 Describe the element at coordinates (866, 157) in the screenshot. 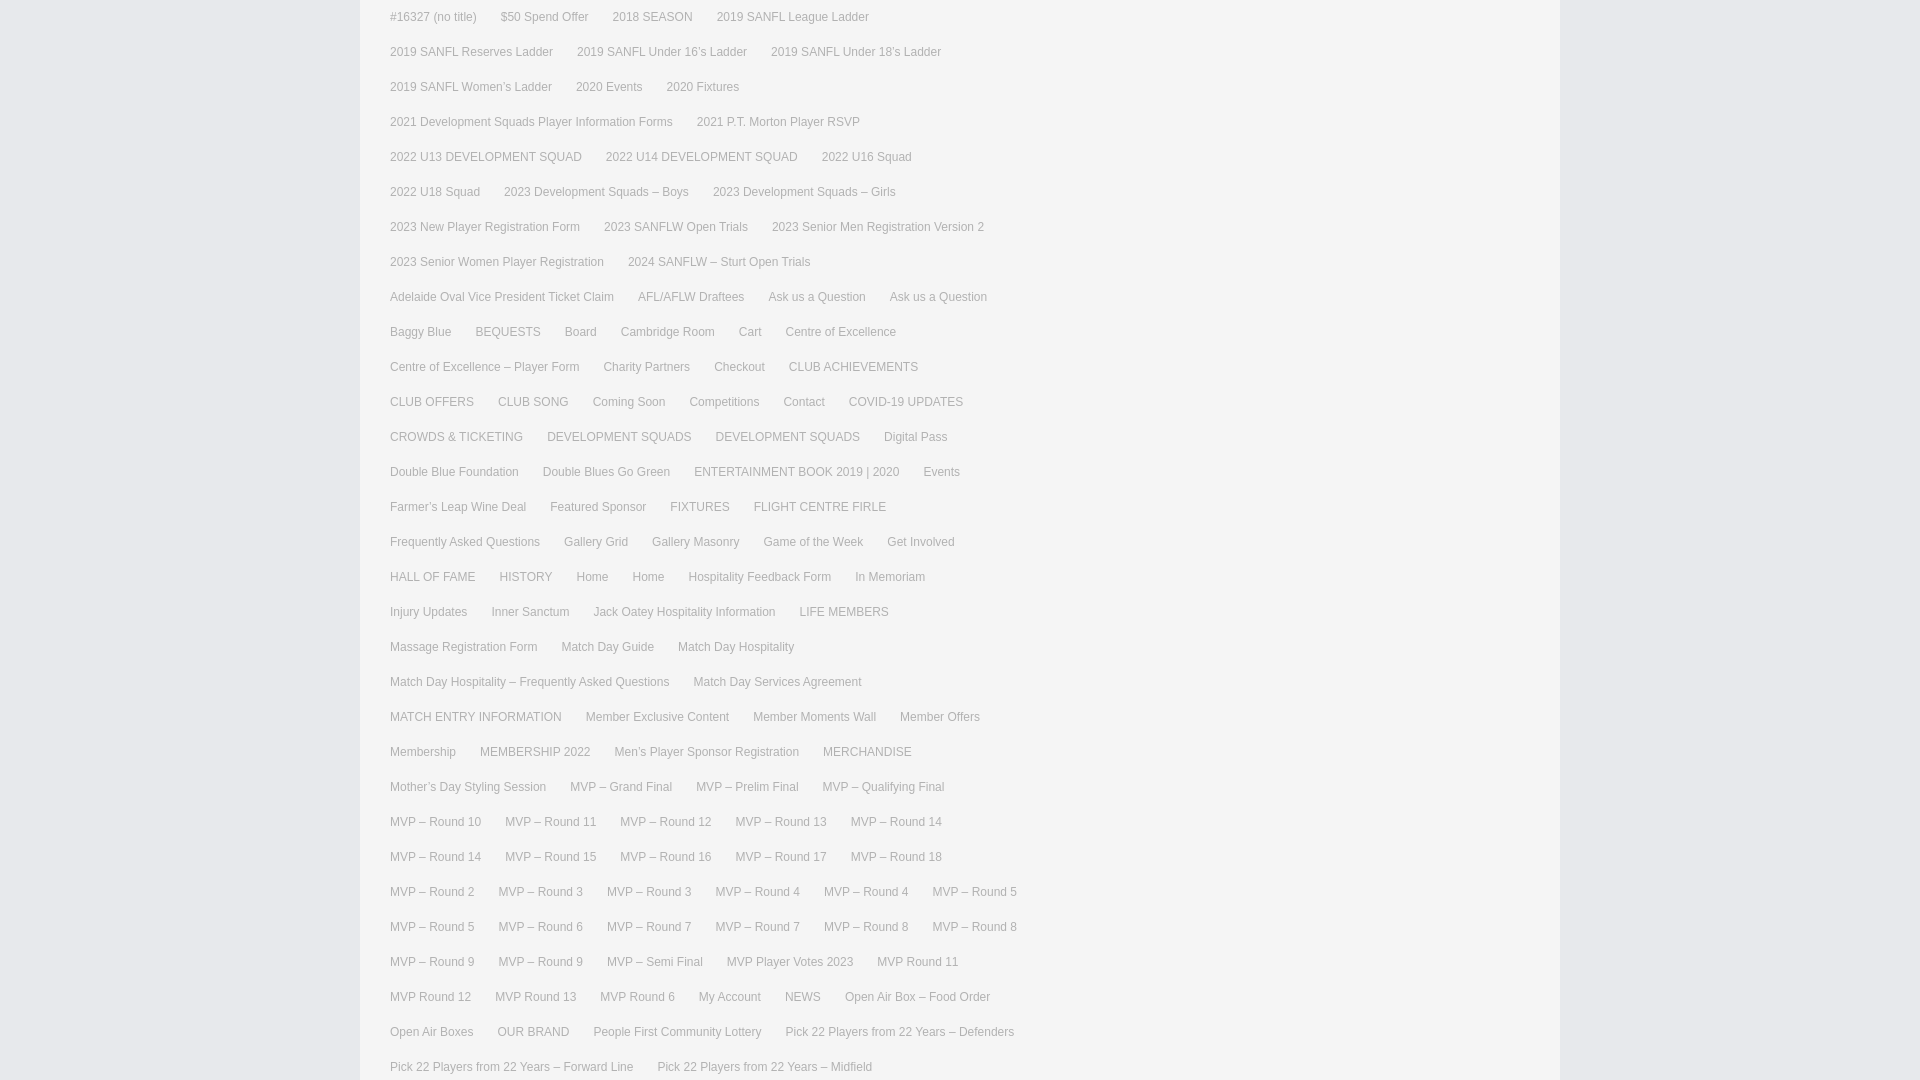

I see `2022 U16 Squad` at that location.